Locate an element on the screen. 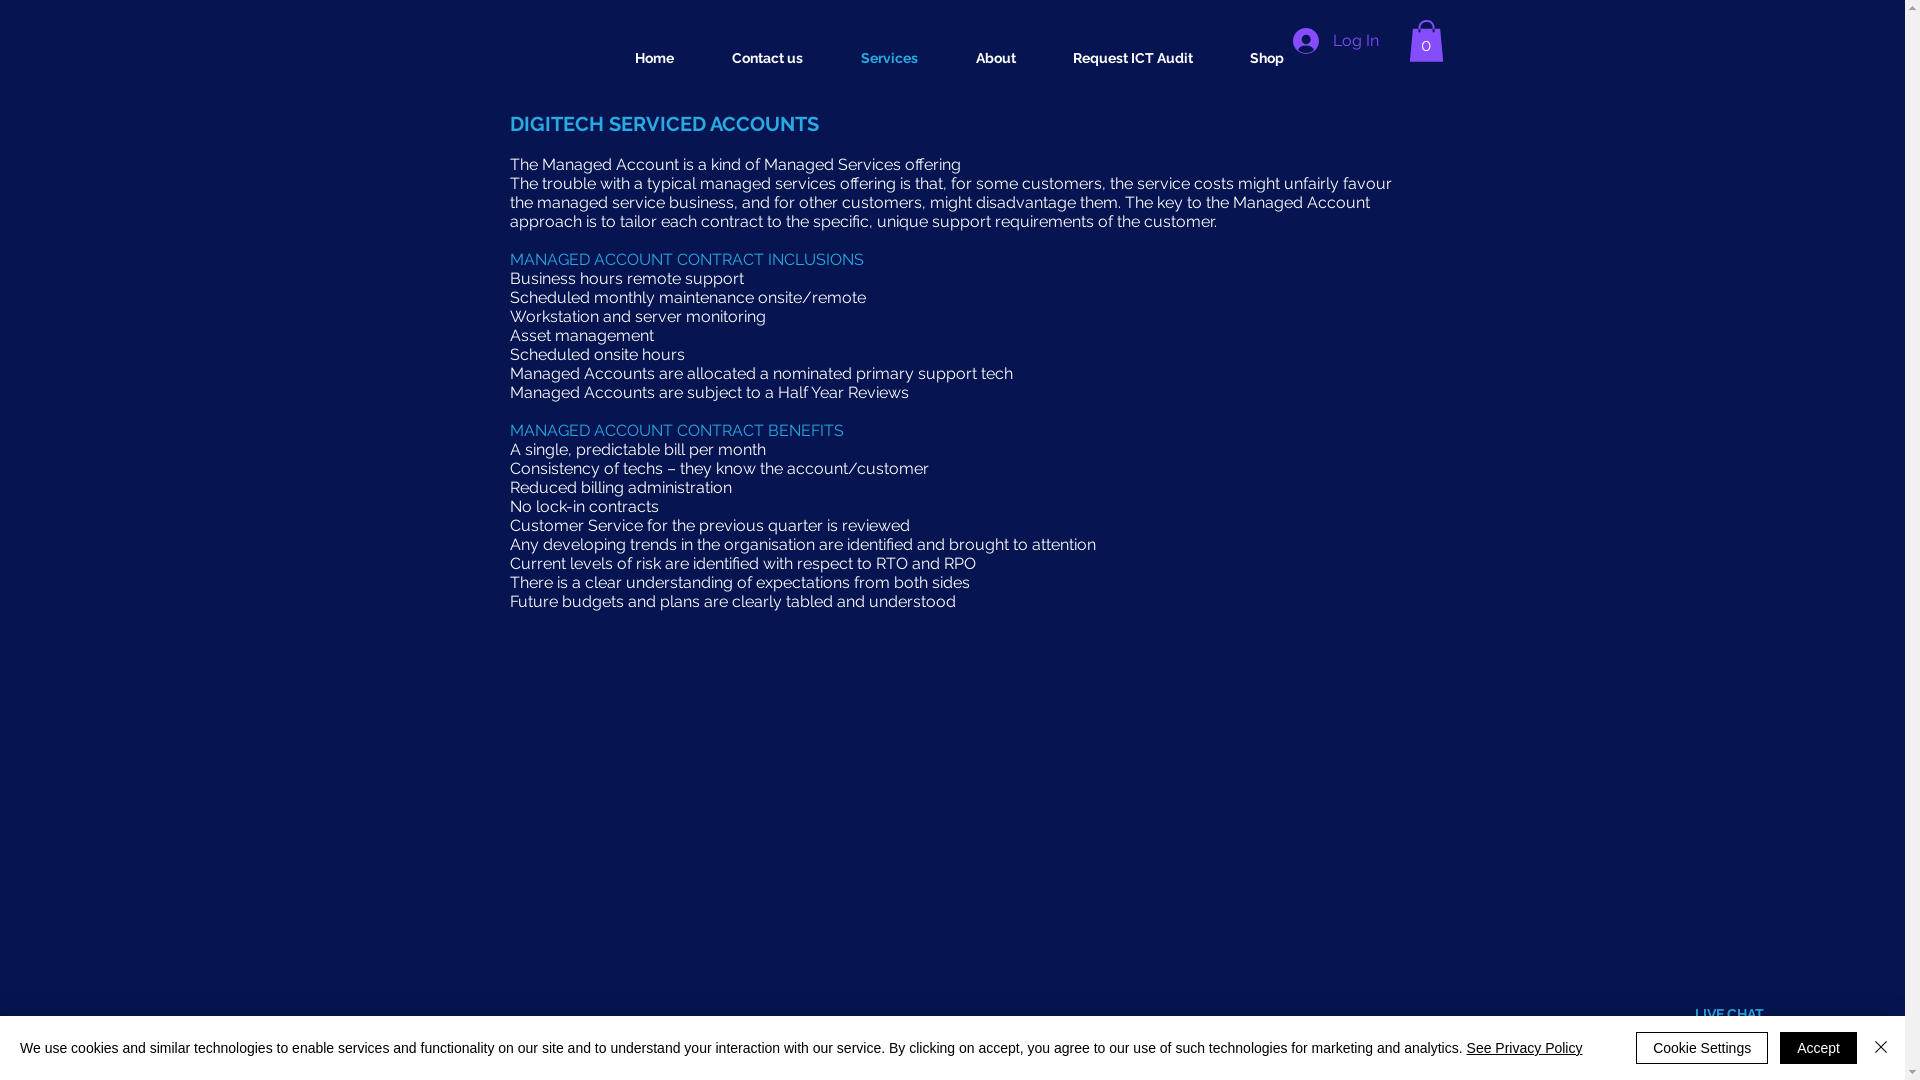 The width and height of the screenshot is (1920, 1080). Request ICT Audit is located at coordinates (1132, 58).